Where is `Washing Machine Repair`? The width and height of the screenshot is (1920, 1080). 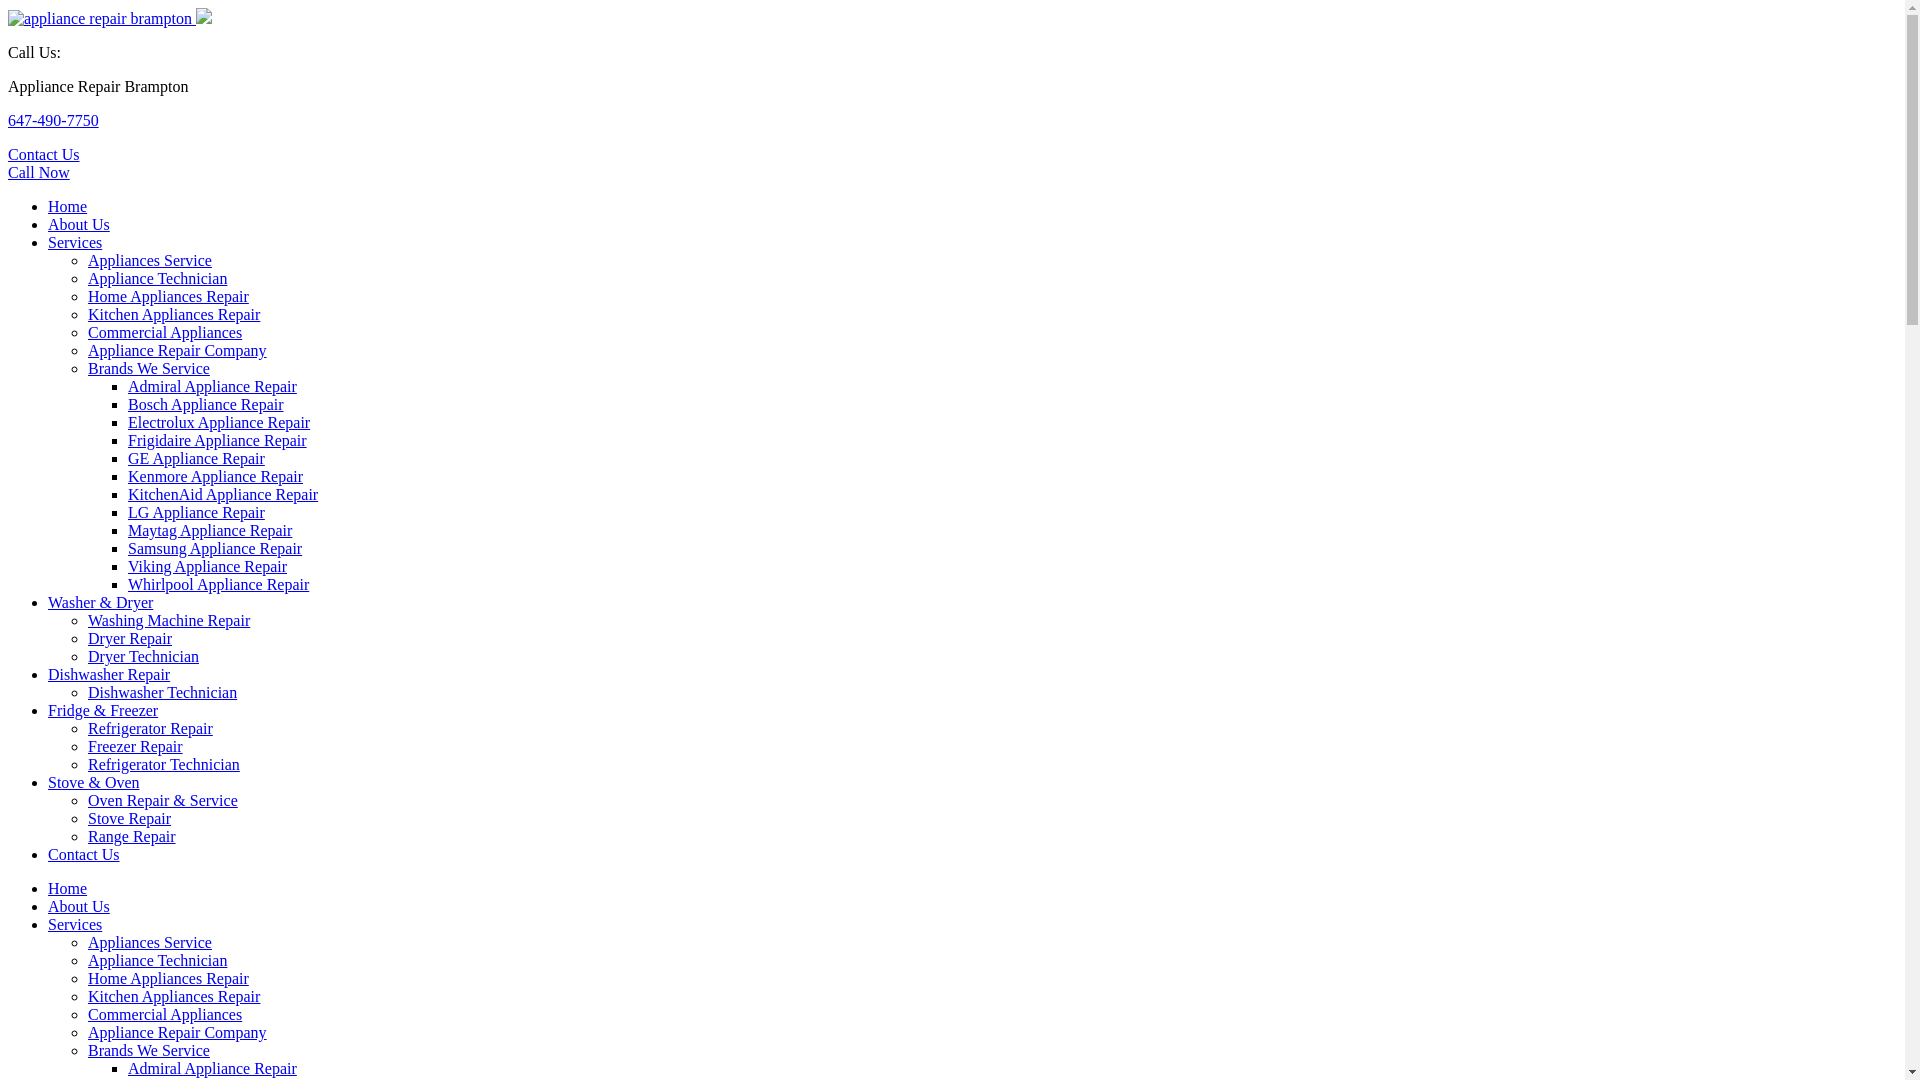 Washing Machine Repair is located at coordinates (169, 620).